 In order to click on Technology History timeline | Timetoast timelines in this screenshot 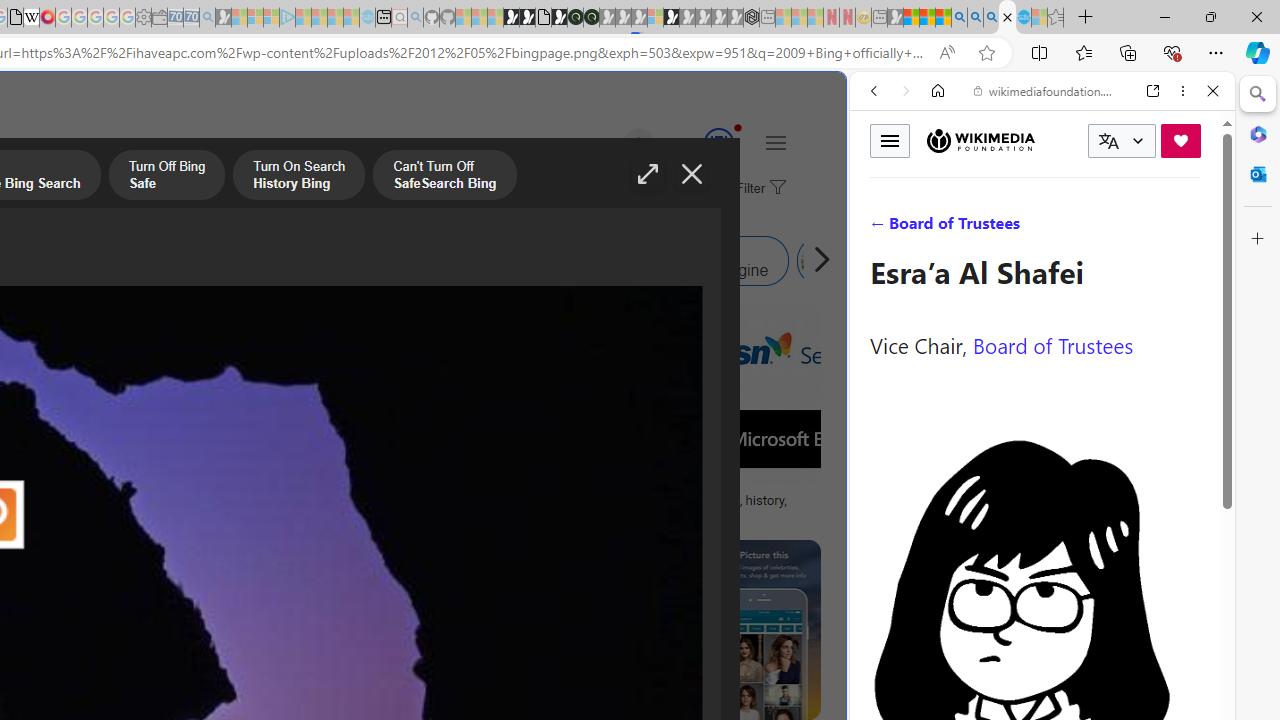, I will do `click(185, 508)`.